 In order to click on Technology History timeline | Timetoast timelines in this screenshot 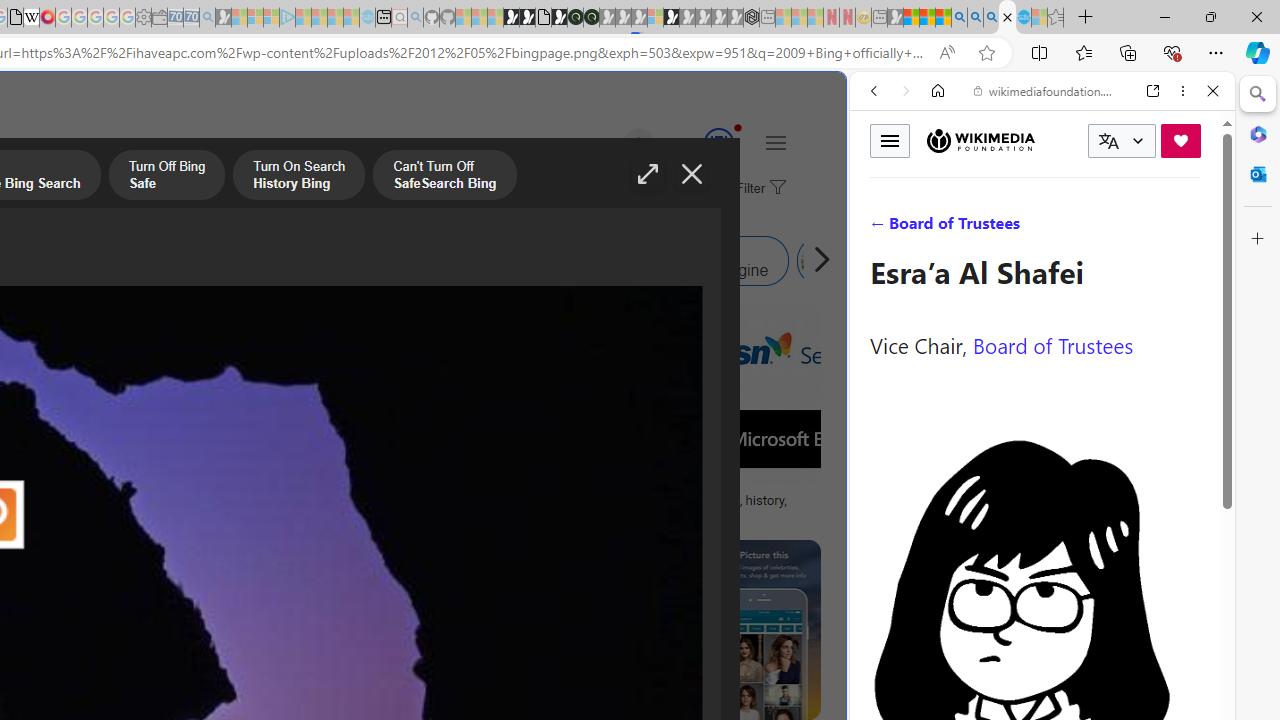, I will do `click(185, 508)`.